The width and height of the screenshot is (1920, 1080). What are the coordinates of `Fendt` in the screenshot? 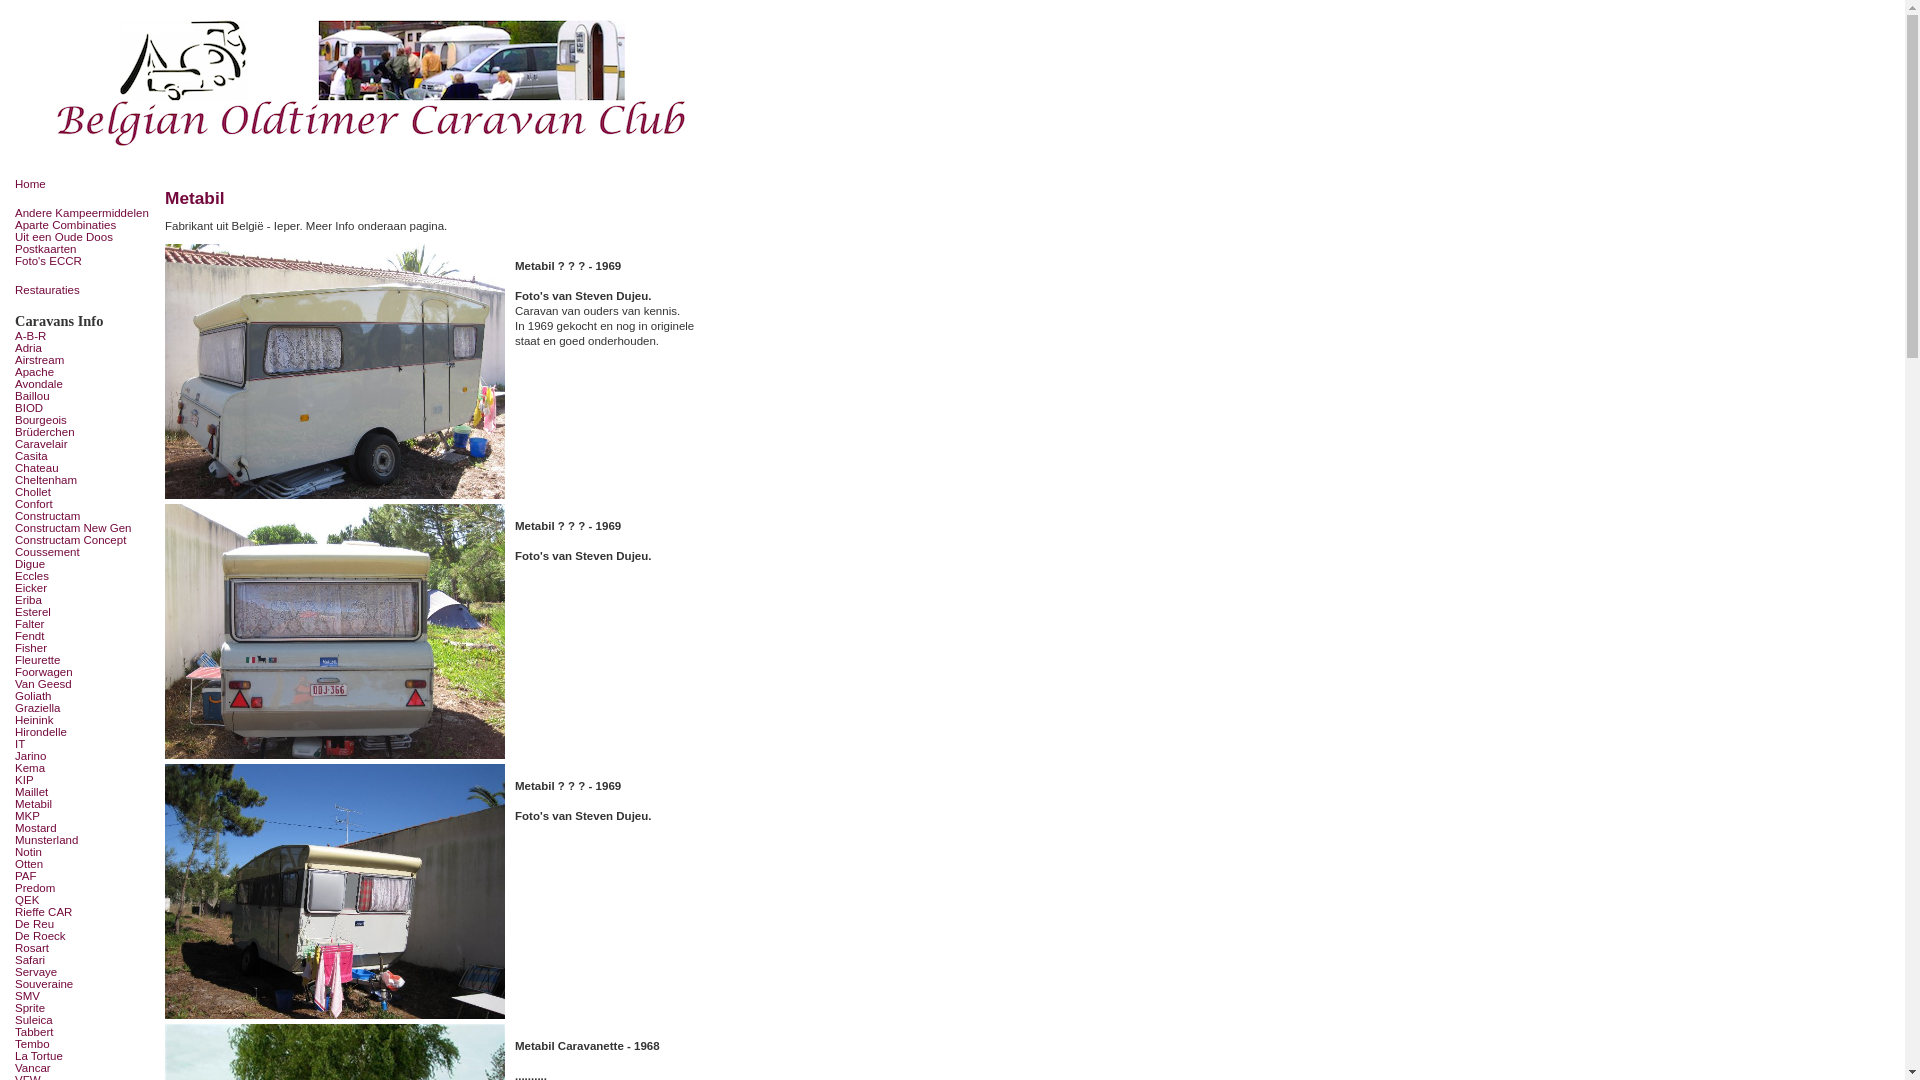 It's located at (85, 636).